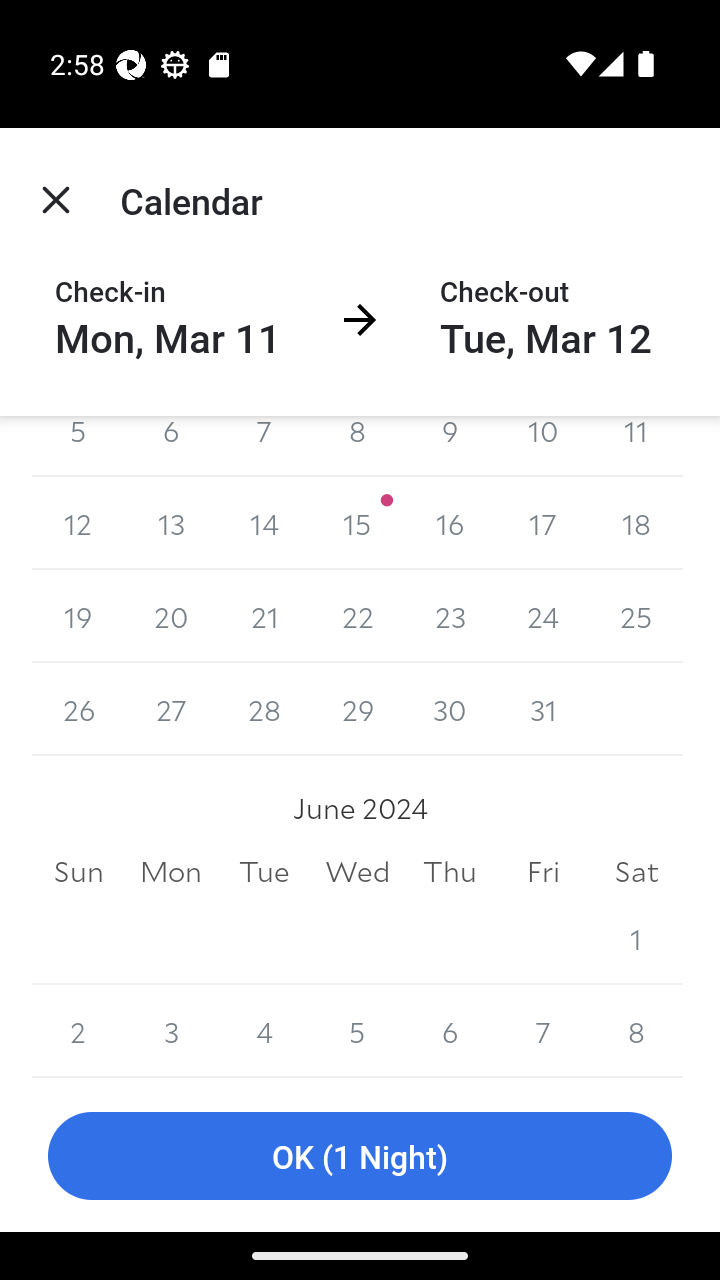 The image size is (720, 1280). Describe the element at coordinates (542, 872) in the screenshot. I see `Fri` at that location.